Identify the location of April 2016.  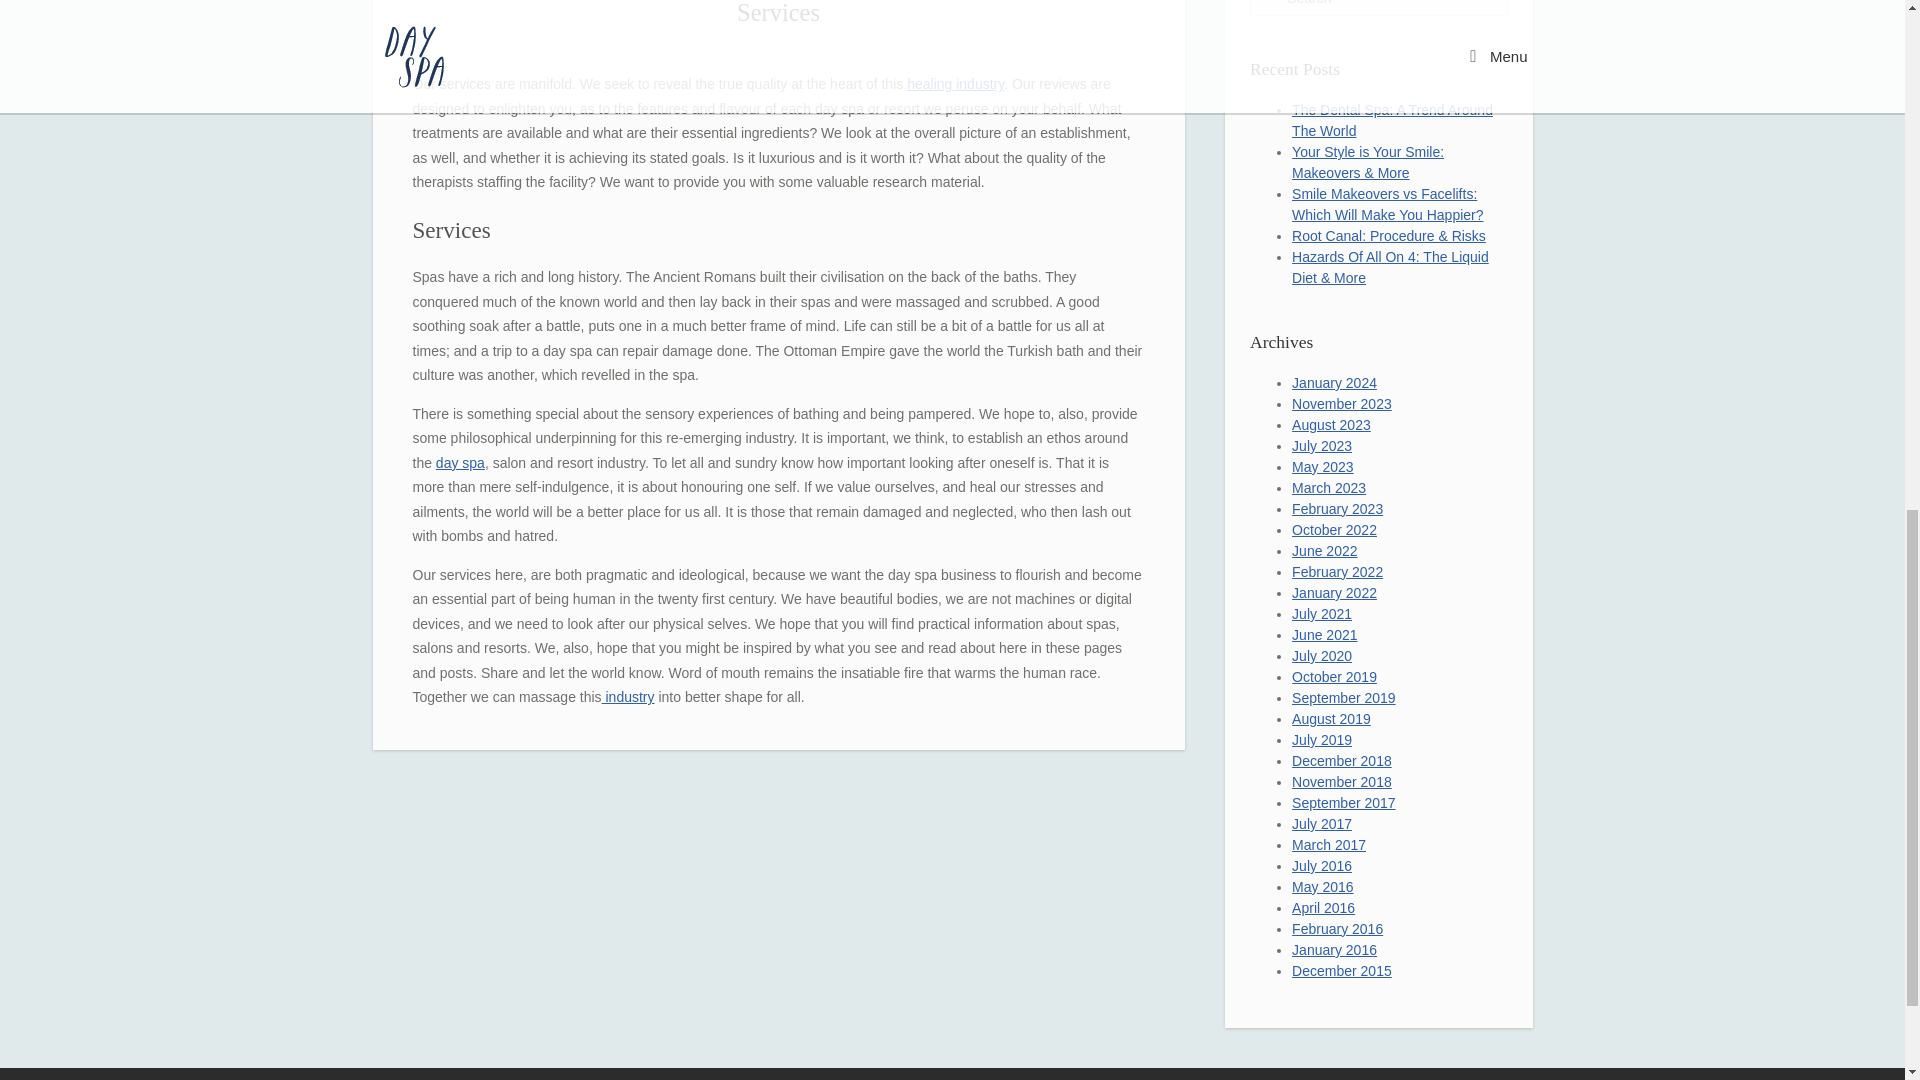
(1324, 907).